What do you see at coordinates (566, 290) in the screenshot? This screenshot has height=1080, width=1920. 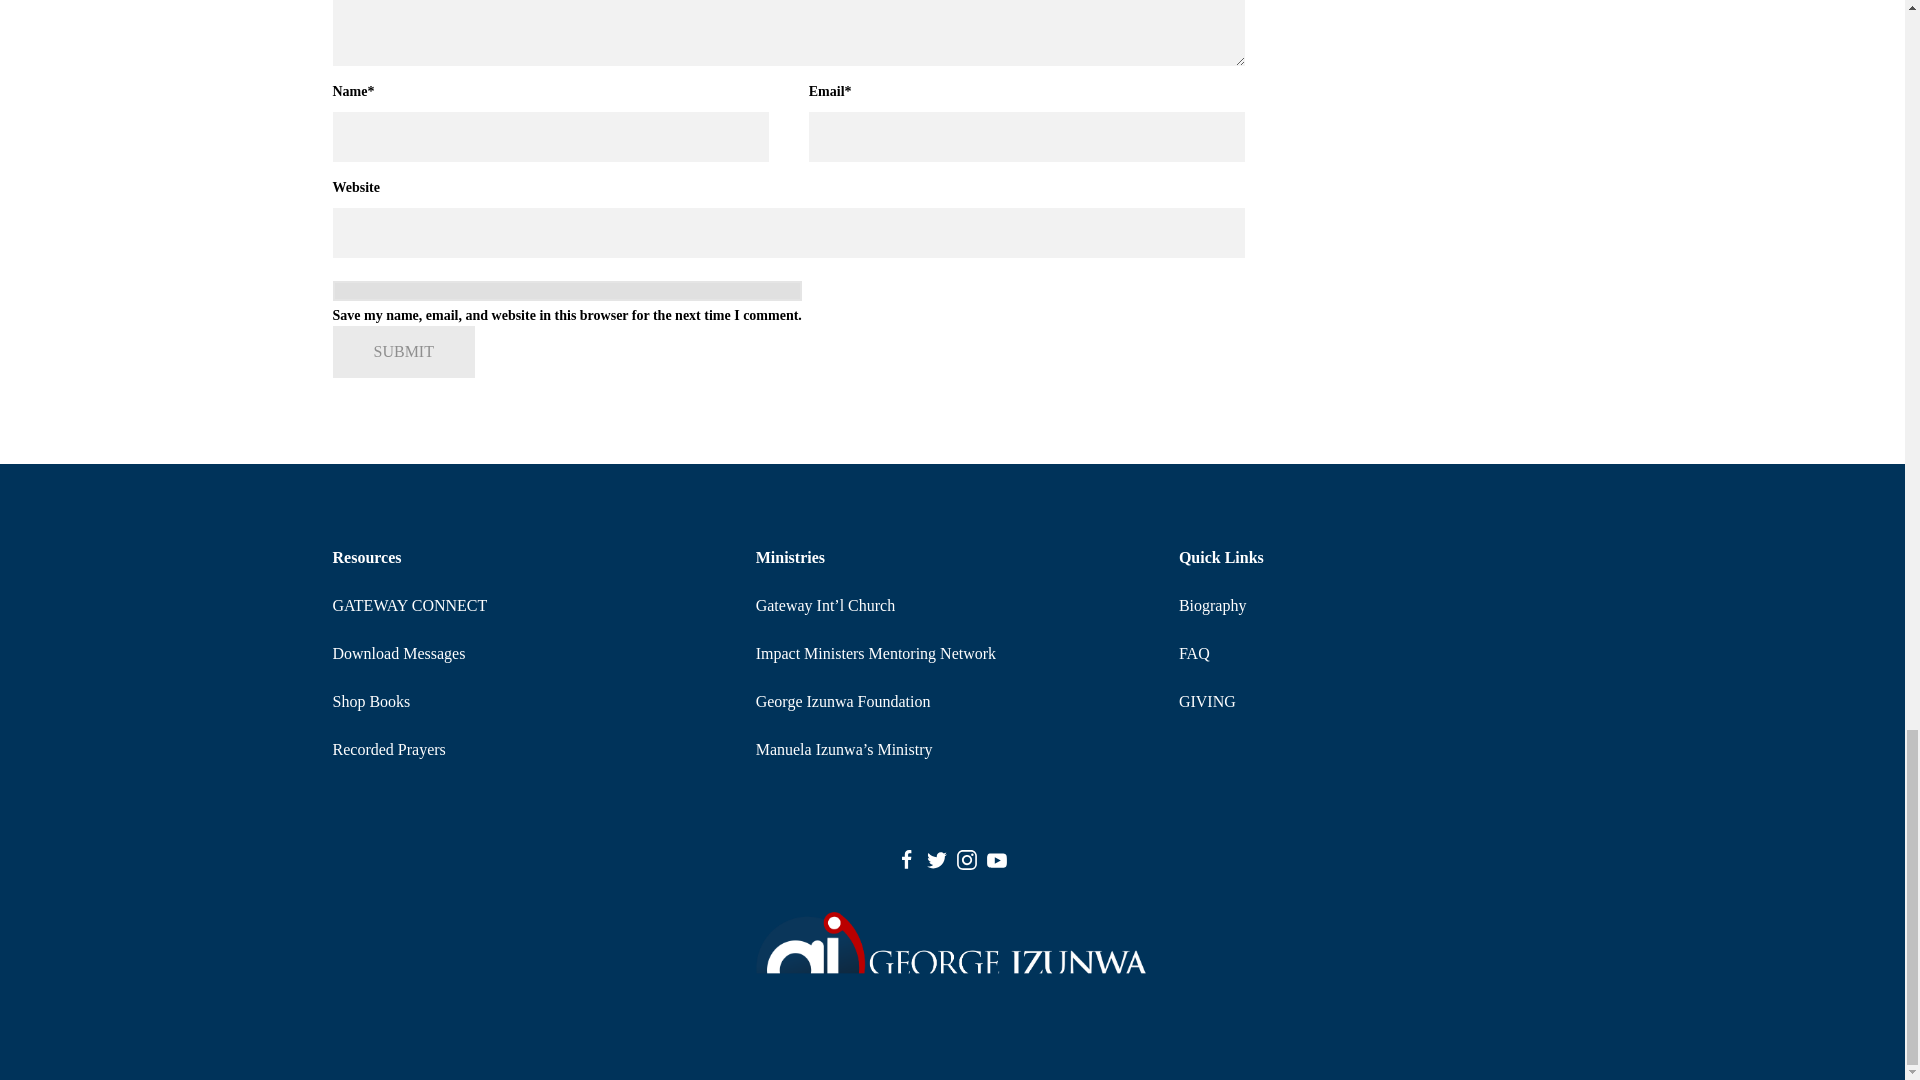 I see `yes` at bounding box center [566, 290].